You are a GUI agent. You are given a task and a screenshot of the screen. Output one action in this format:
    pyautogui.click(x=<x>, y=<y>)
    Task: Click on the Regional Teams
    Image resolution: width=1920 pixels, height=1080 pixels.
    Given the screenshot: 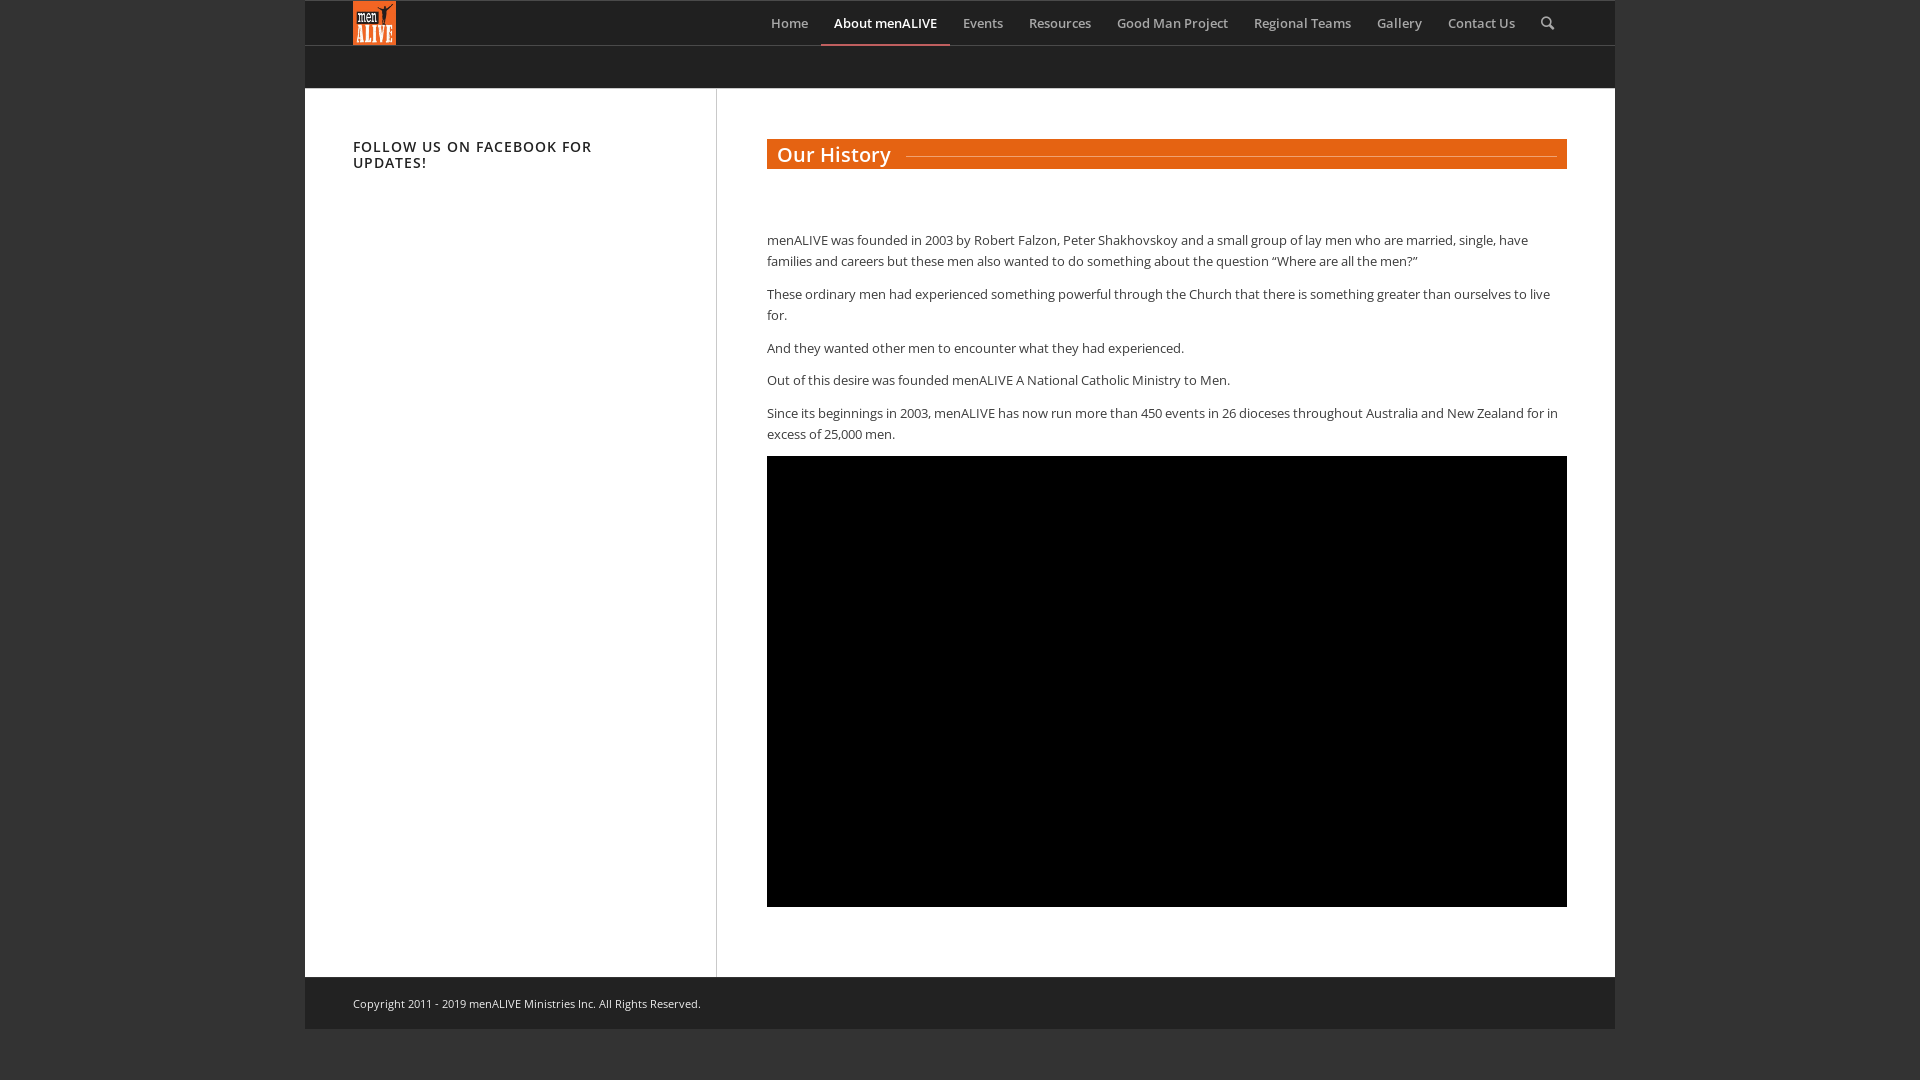 What is the action you would take?
    pyautogui.click(x=1302, y=23)
    